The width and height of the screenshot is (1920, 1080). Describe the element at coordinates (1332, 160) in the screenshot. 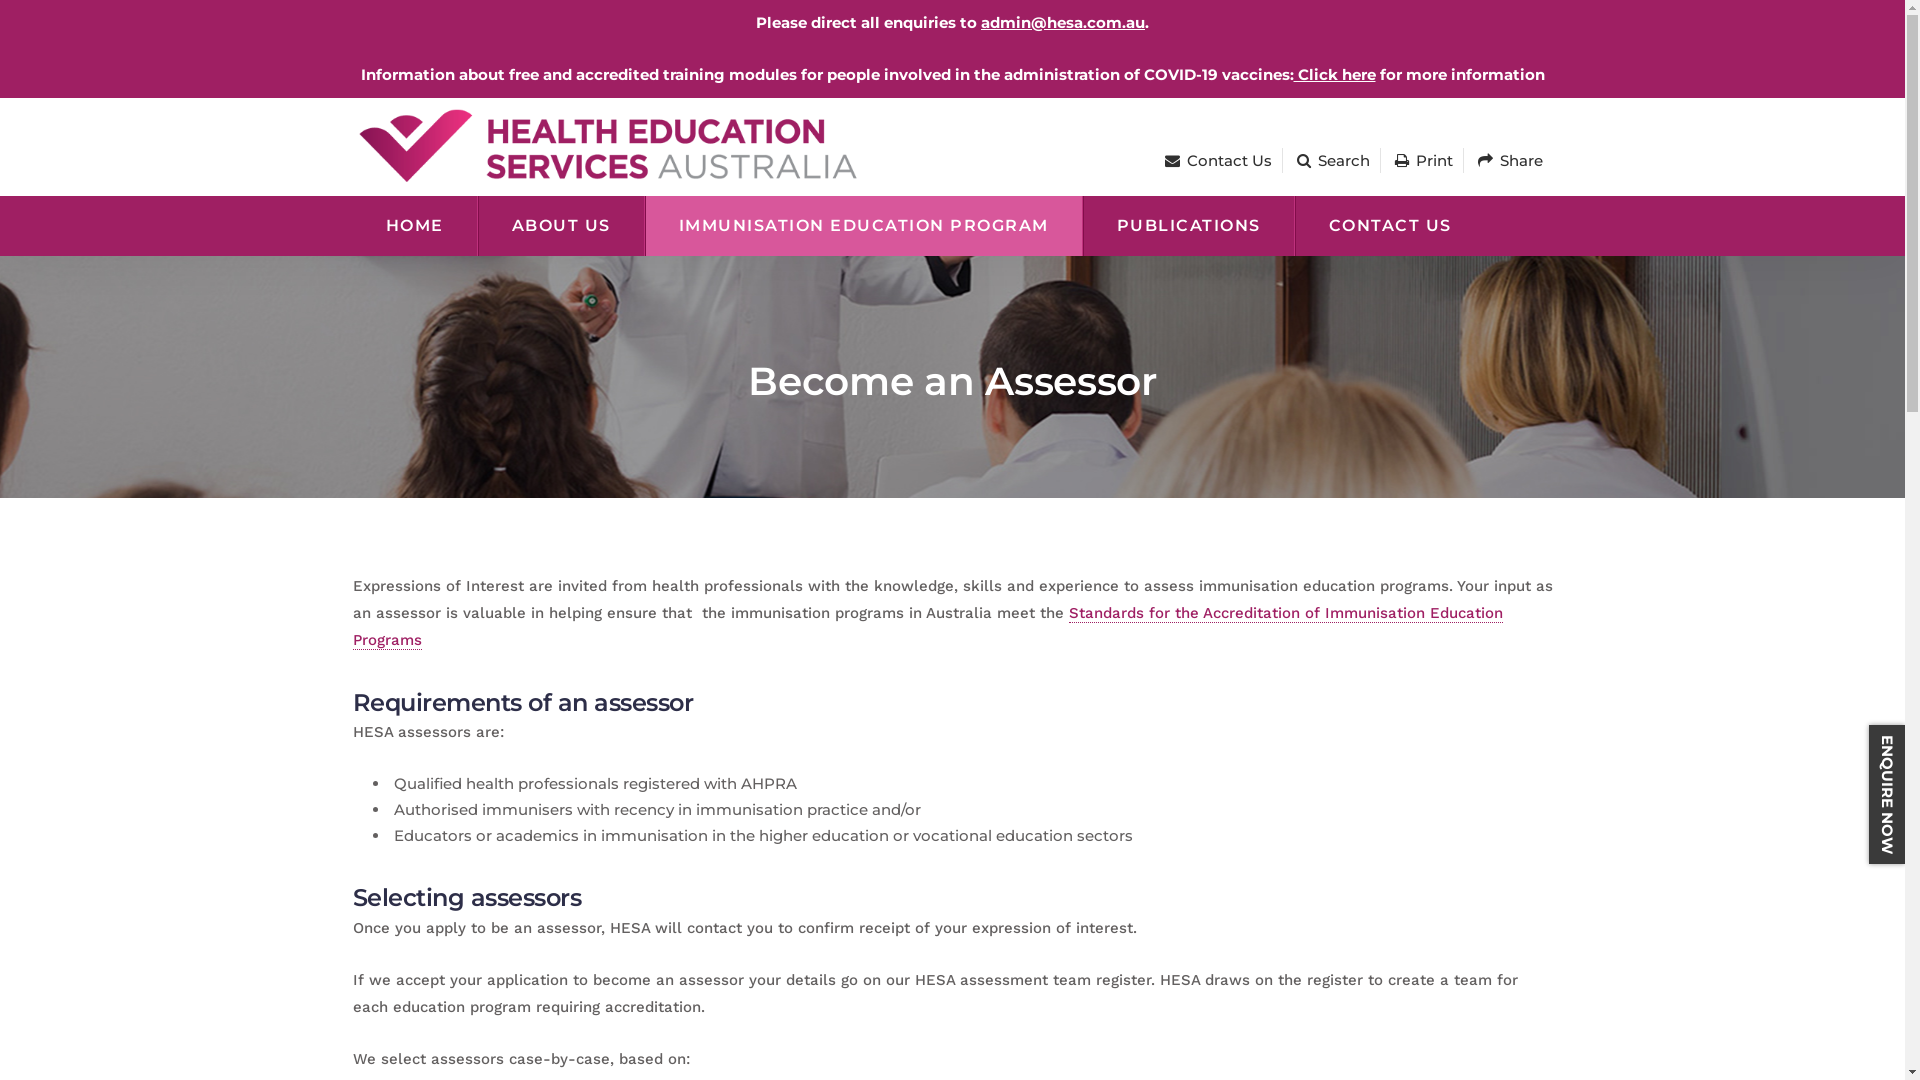

I see `Search` at that location.